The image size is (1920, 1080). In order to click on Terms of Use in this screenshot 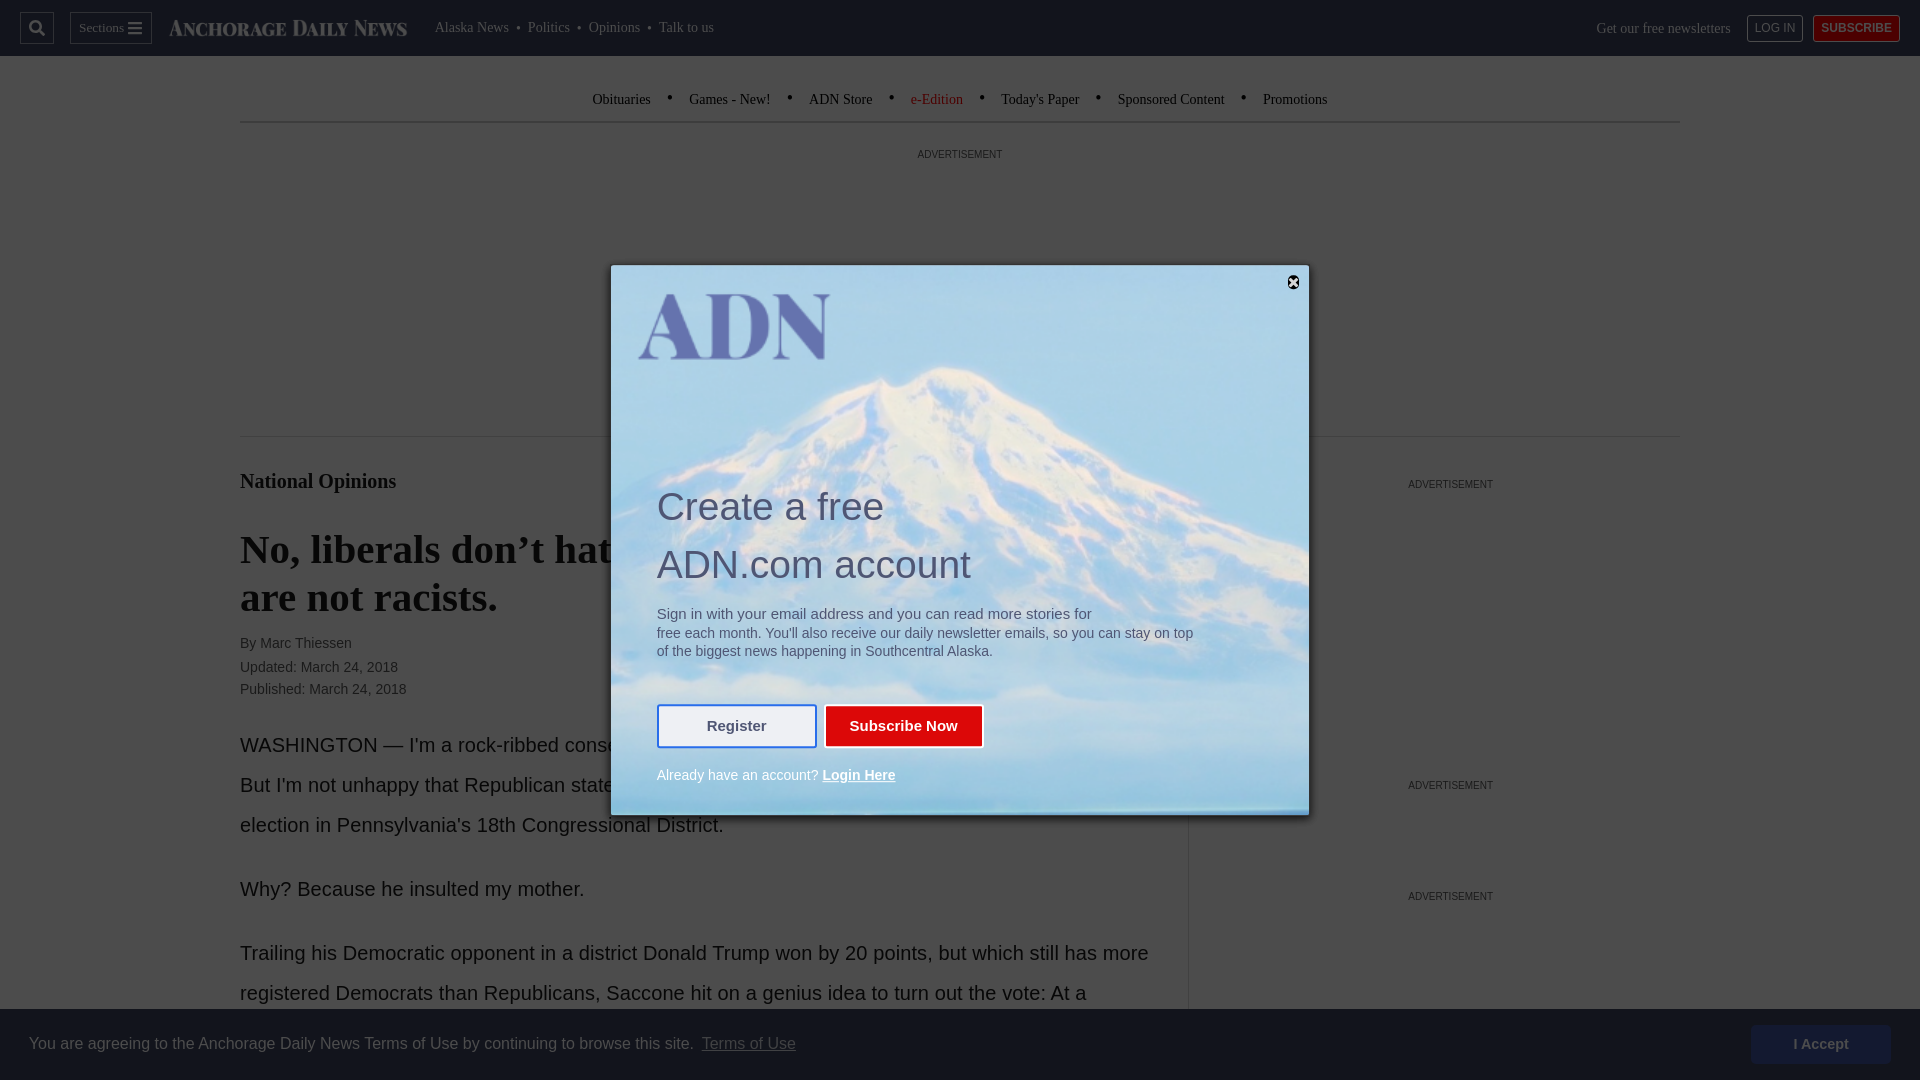, I will do `click(748, 1044)`.